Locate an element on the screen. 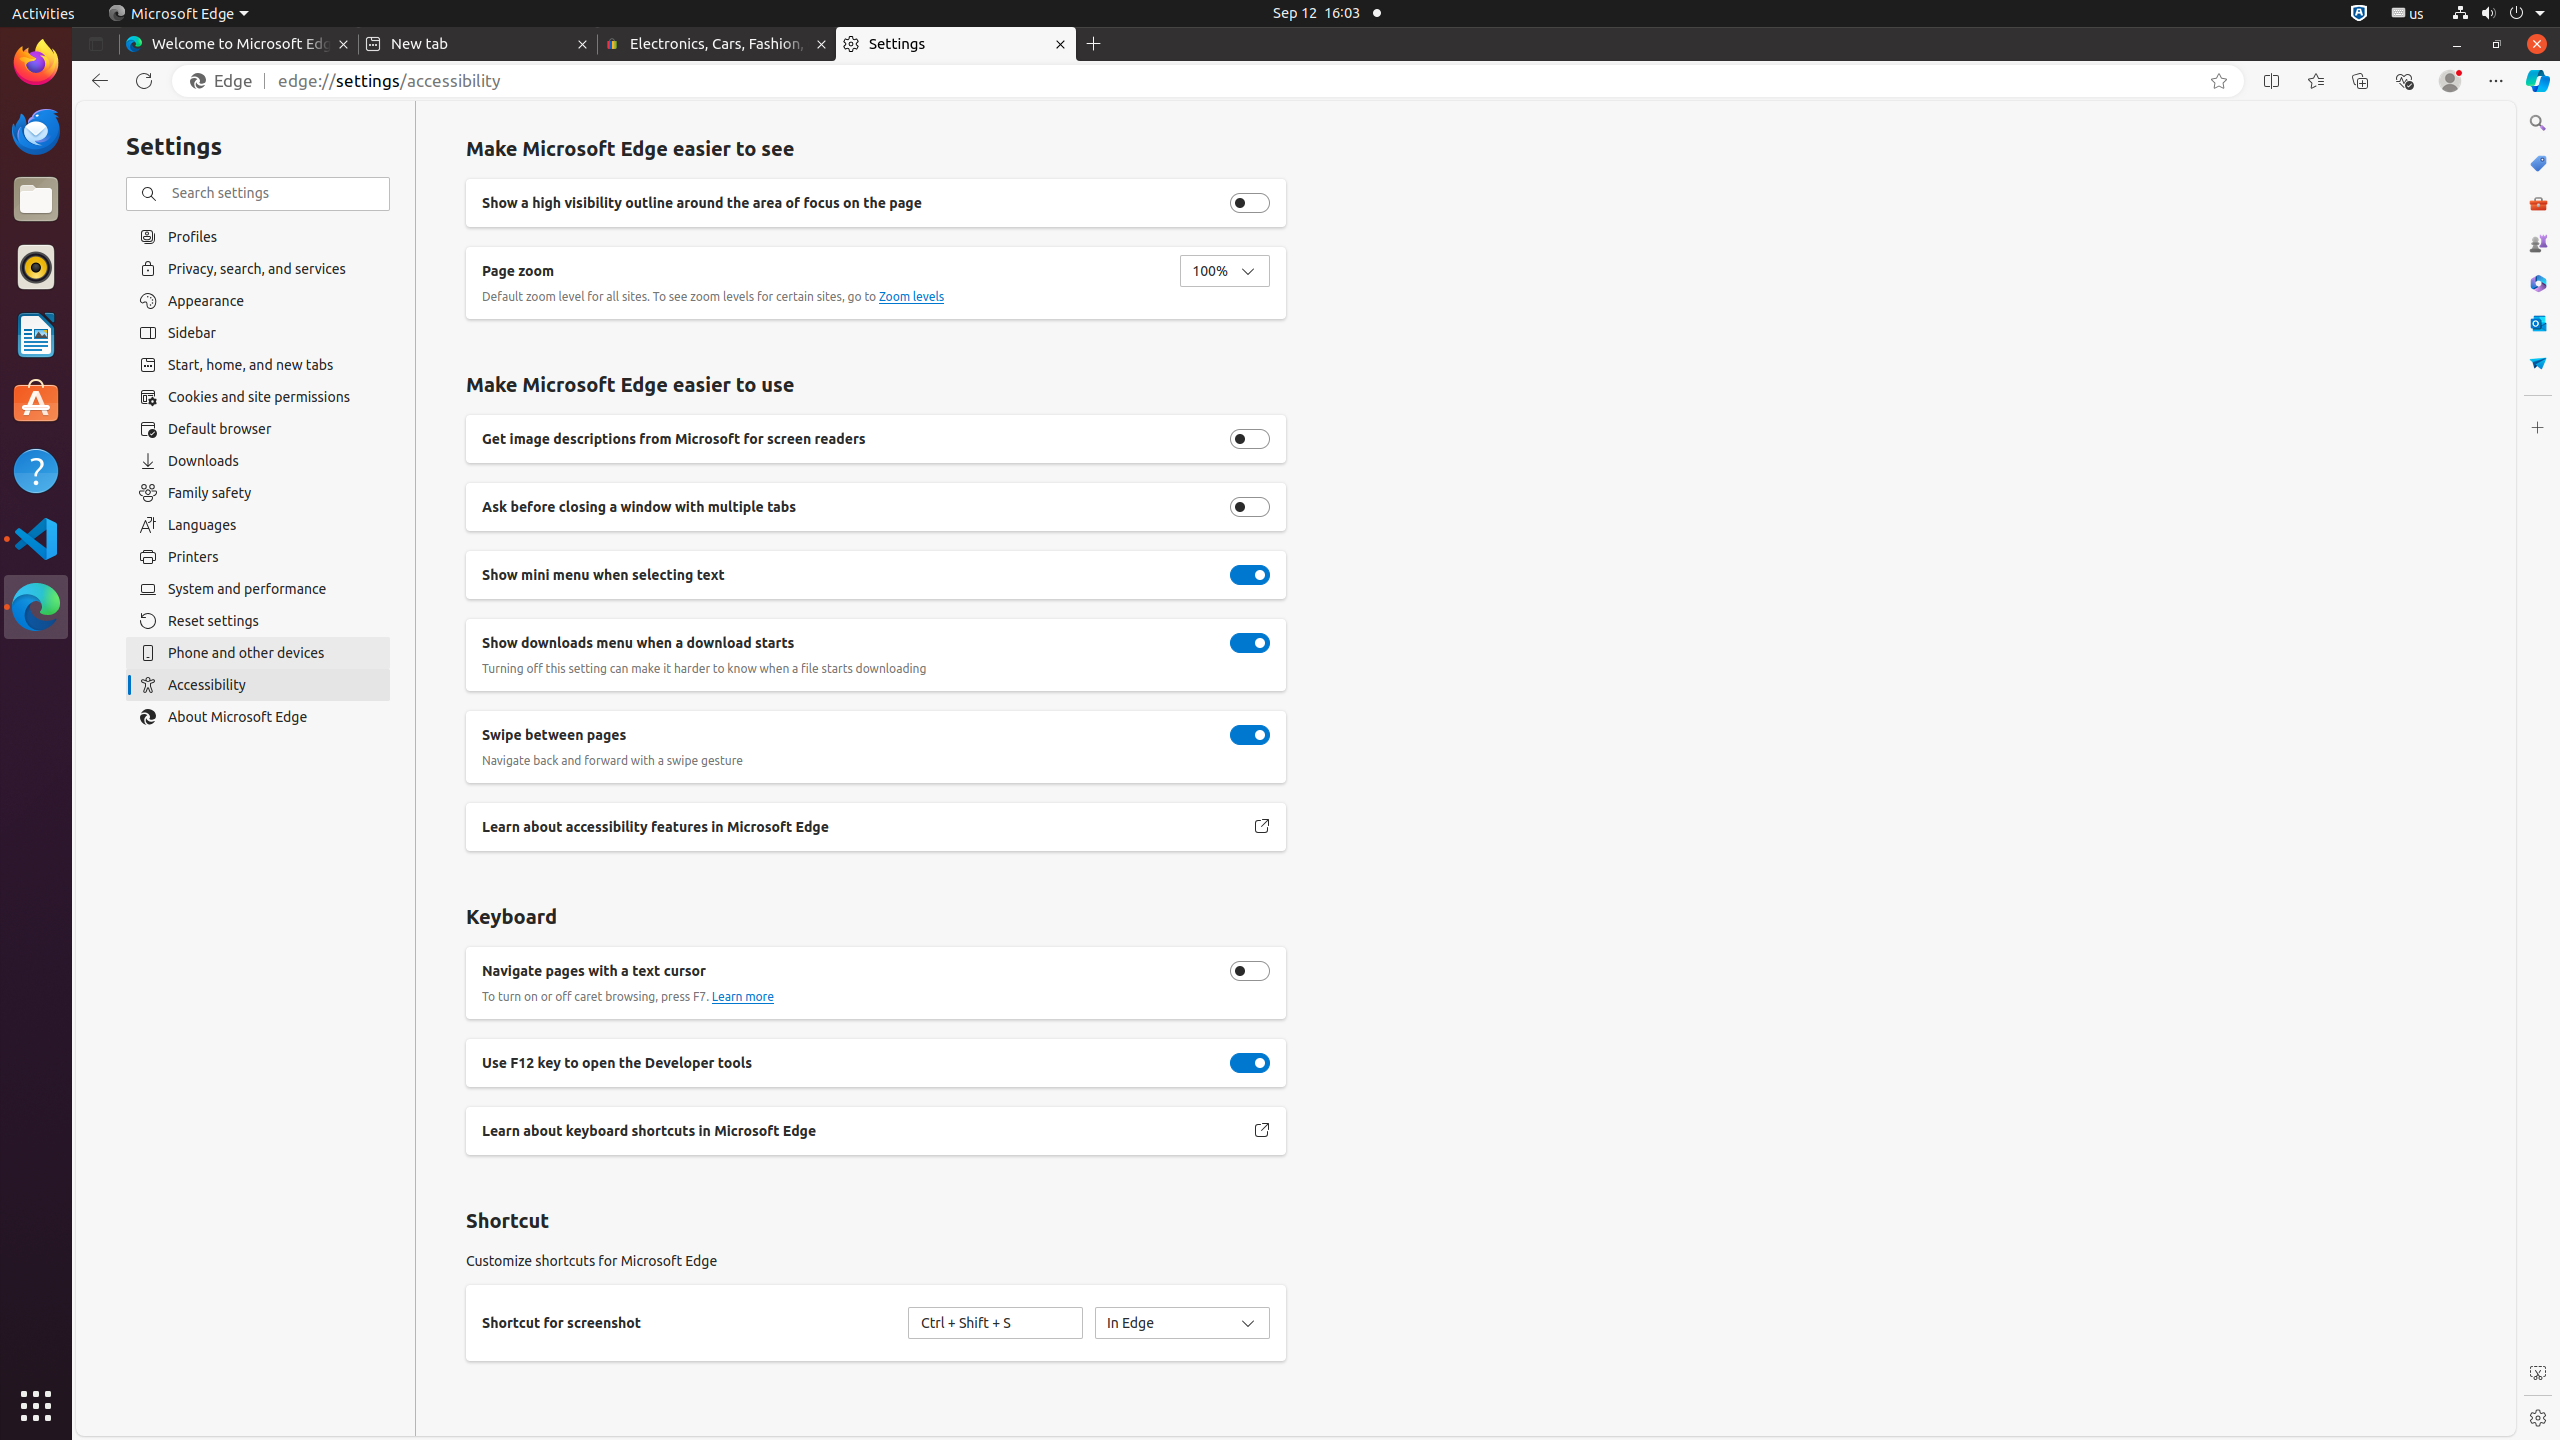 This screenshot has height=1440, width=2560. Page zoom 100% is located at coordinates (1225, 271).